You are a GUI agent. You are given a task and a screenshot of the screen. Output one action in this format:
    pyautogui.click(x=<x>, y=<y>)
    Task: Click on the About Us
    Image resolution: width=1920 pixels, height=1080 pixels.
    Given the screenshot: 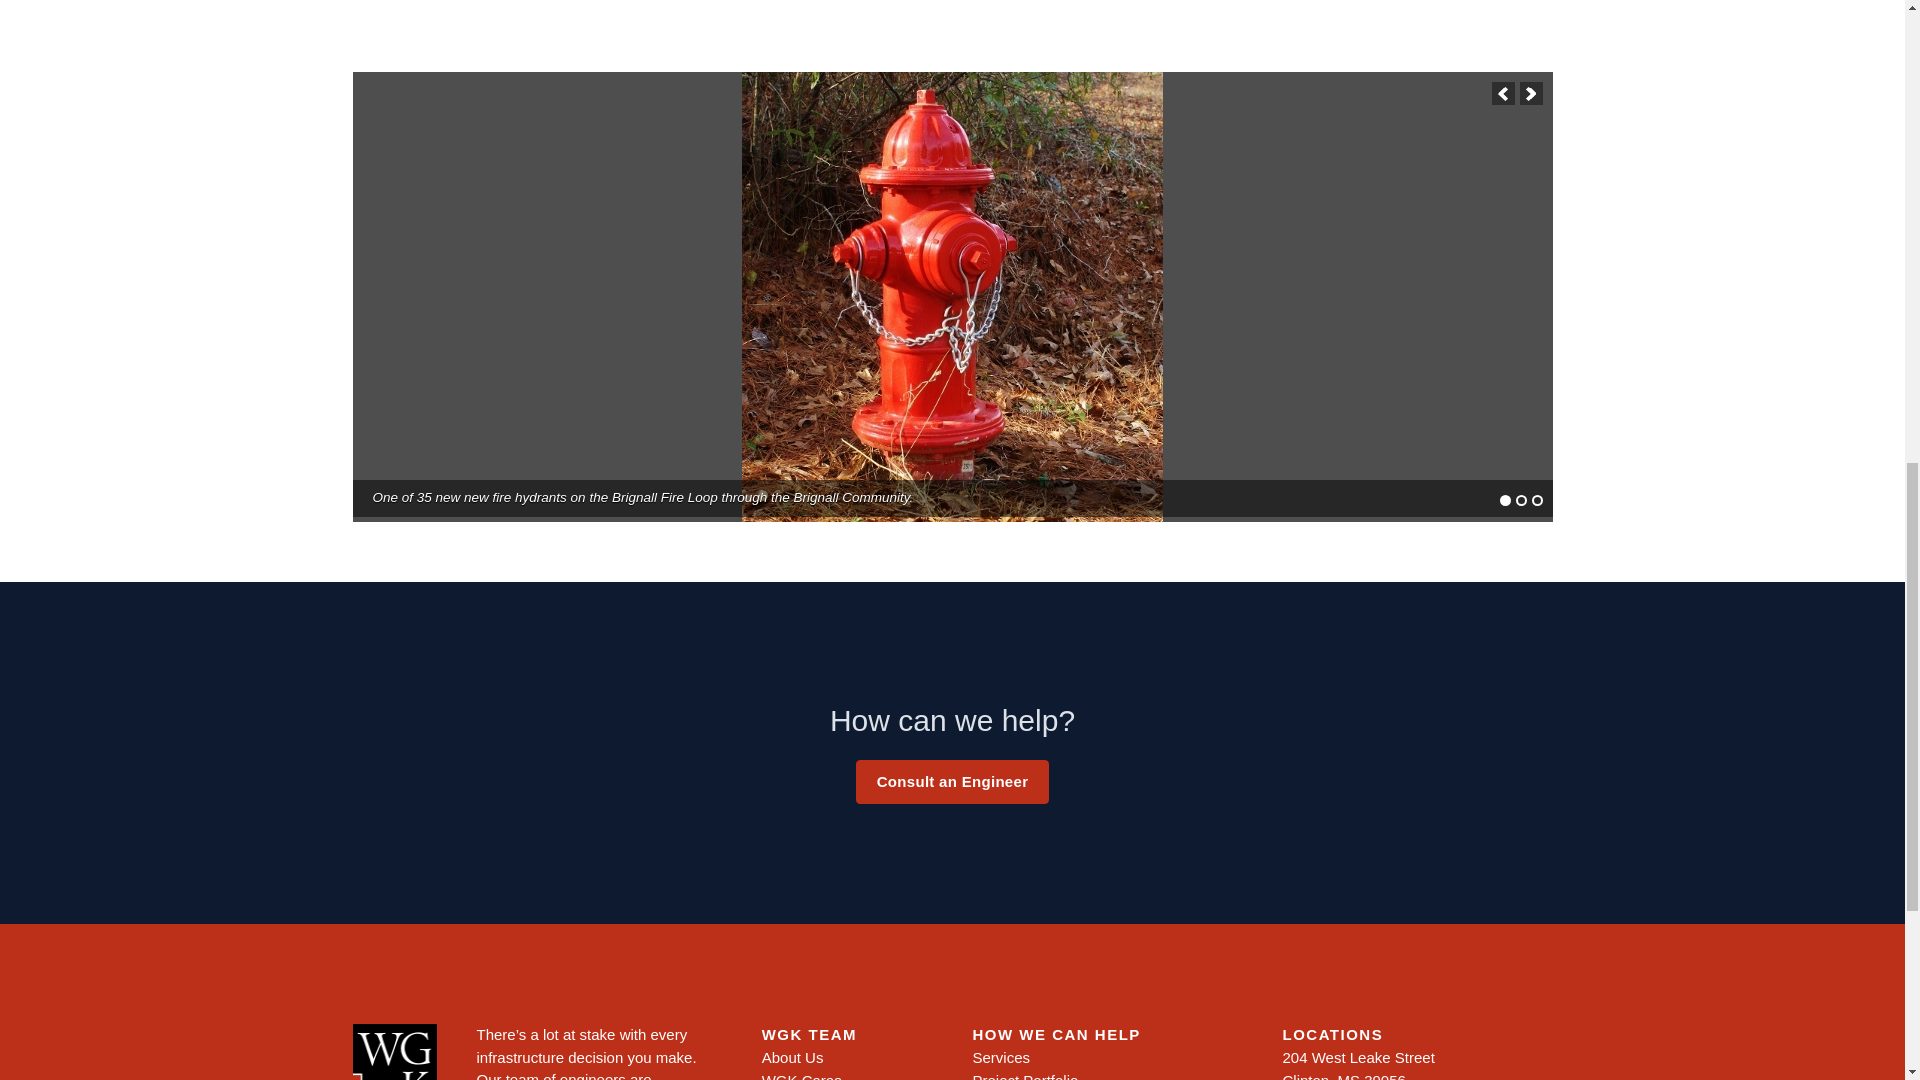 What is the action you would take?
    pyautogui.click(x=792, y=1056)
    